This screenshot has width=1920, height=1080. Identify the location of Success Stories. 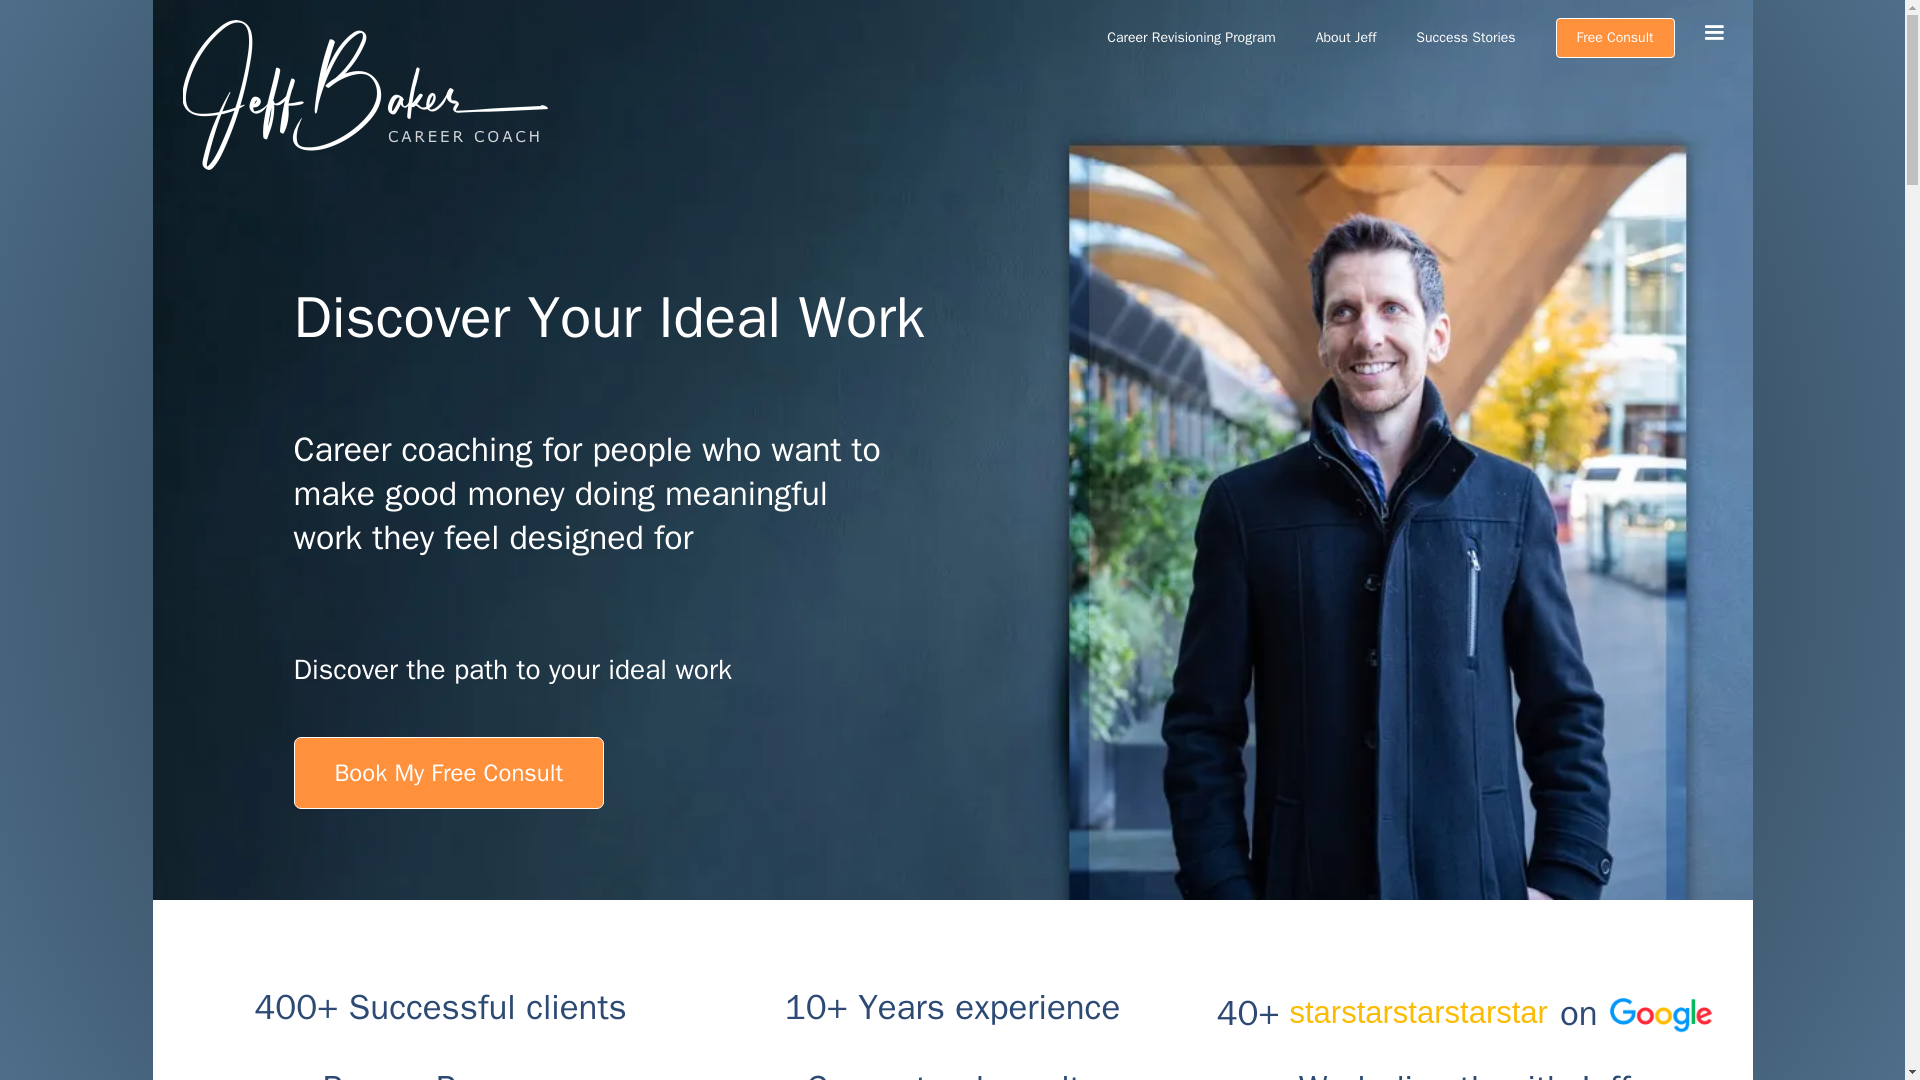
(1465, 38).